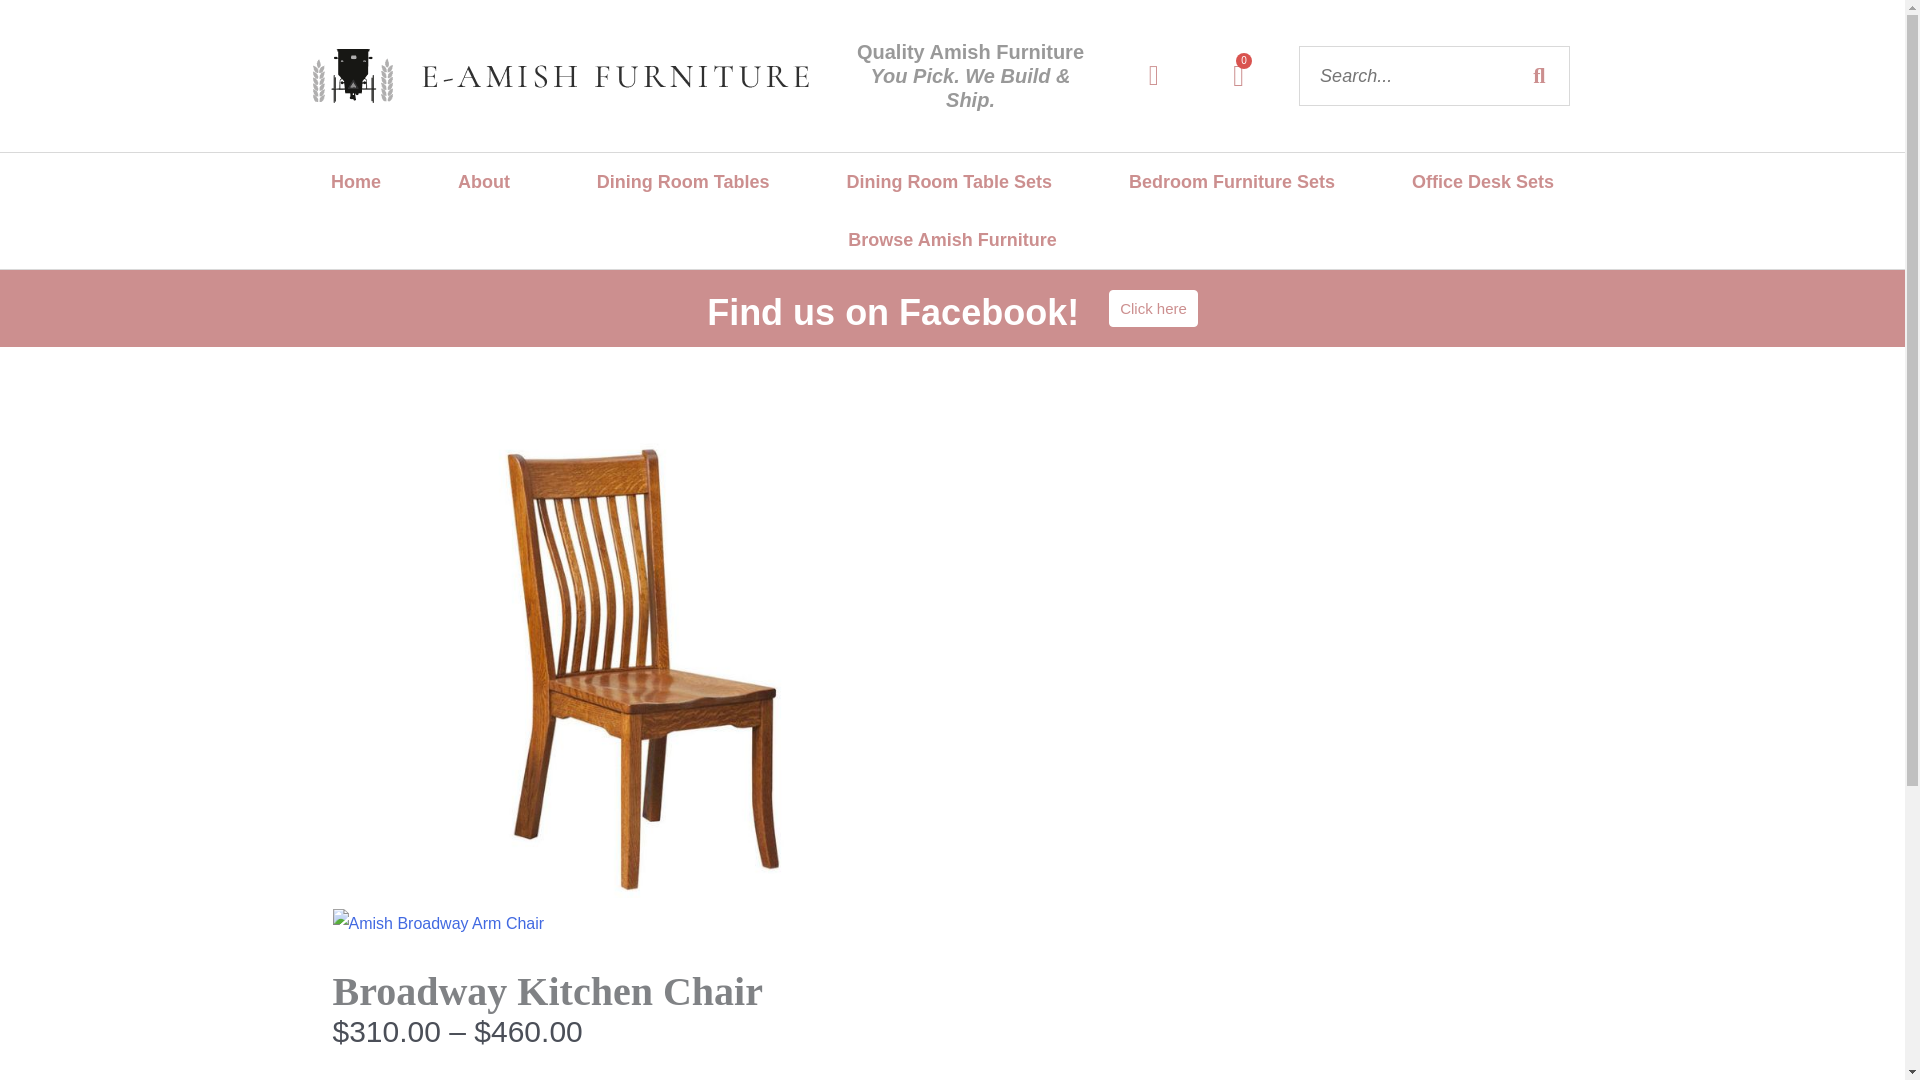  Describe the element at coordinates (951, 239) in the screenshot. I see `Browse Amish Furniture` at that location.